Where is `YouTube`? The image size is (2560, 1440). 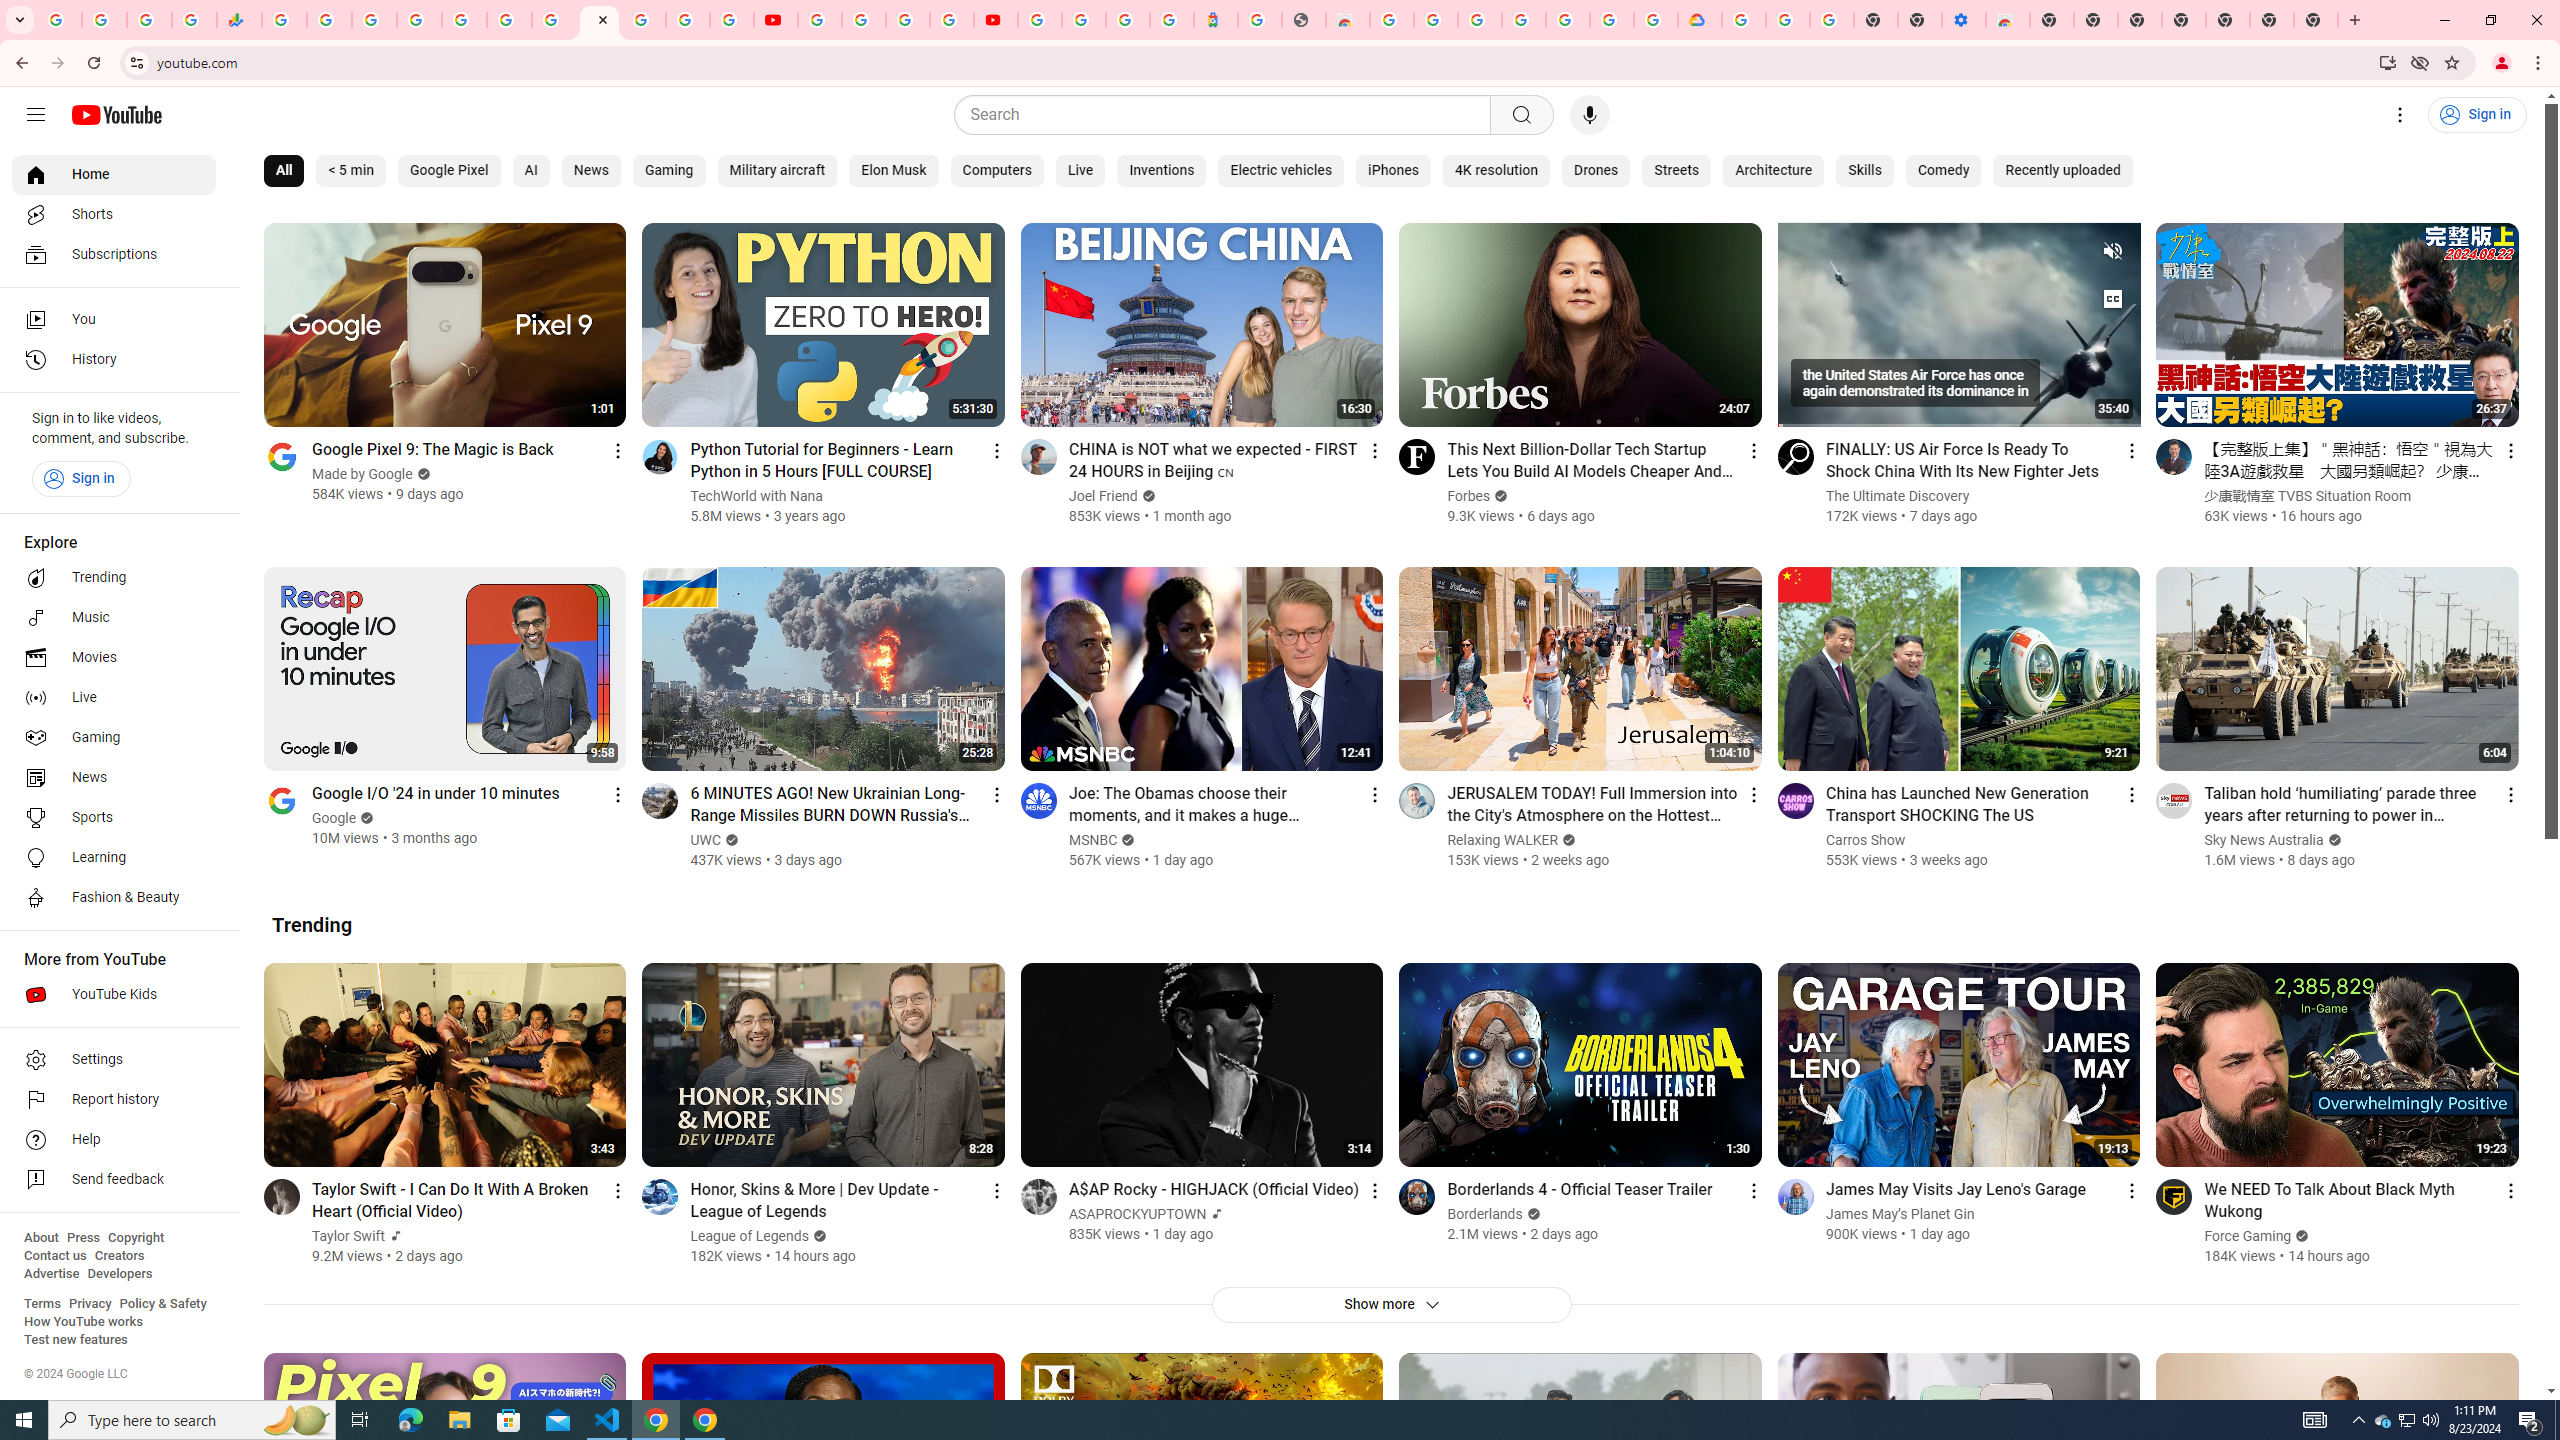
YouTube is located at coordinates (598, 20).